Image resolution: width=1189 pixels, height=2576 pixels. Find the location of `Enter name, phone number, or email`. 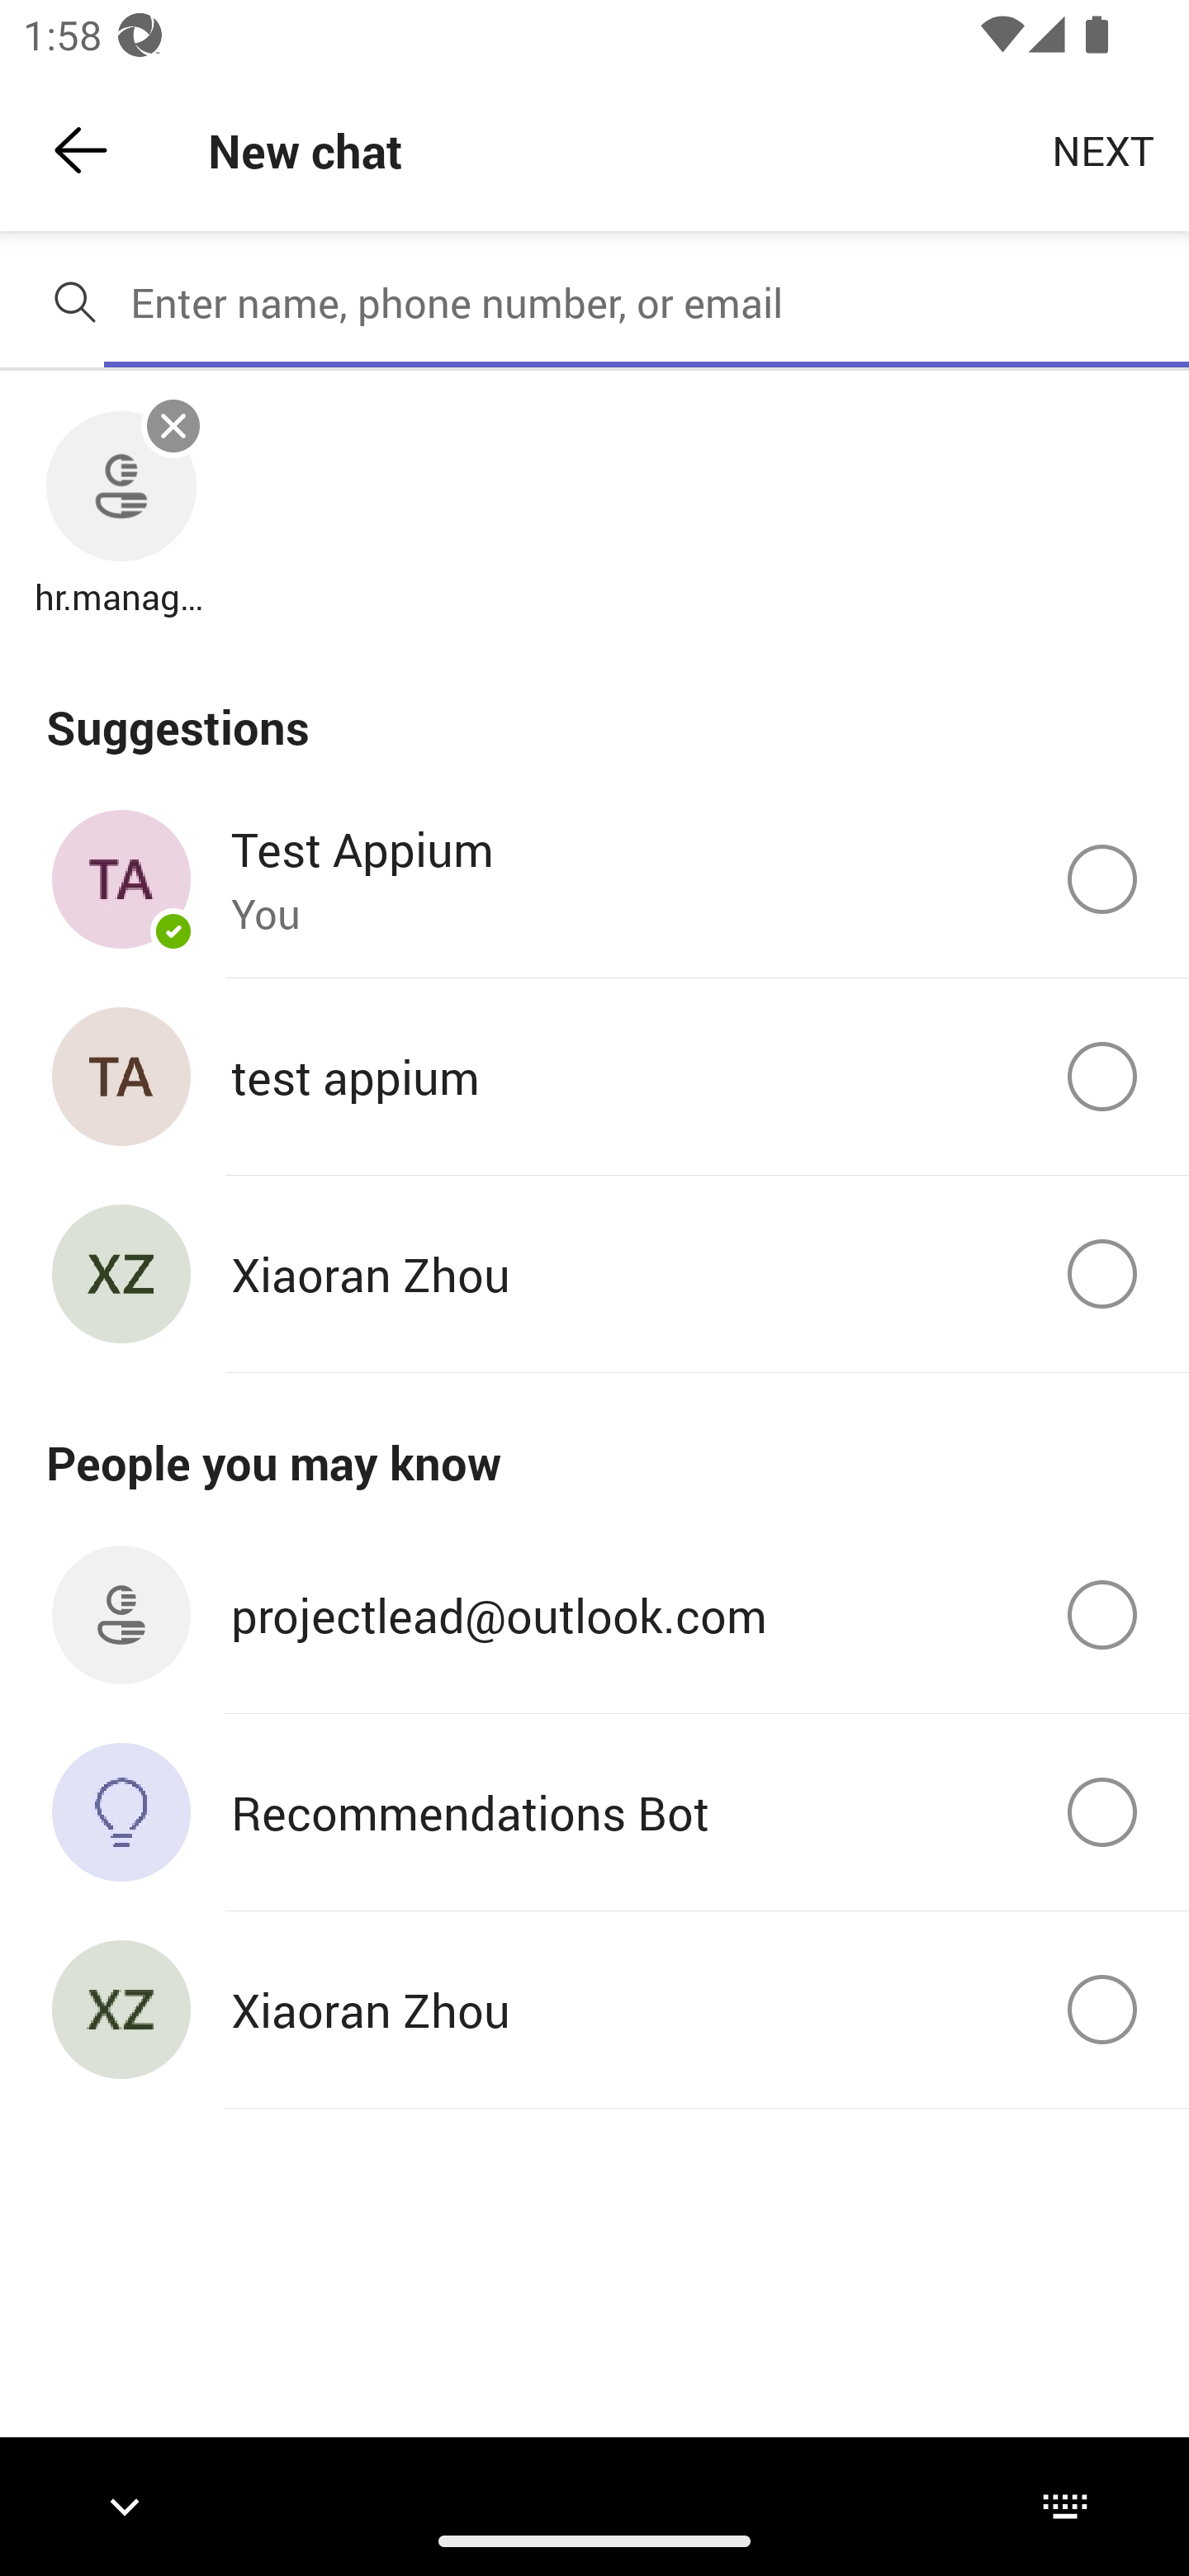

Enter name, phone number, or email is located at coordinates (647, 302).